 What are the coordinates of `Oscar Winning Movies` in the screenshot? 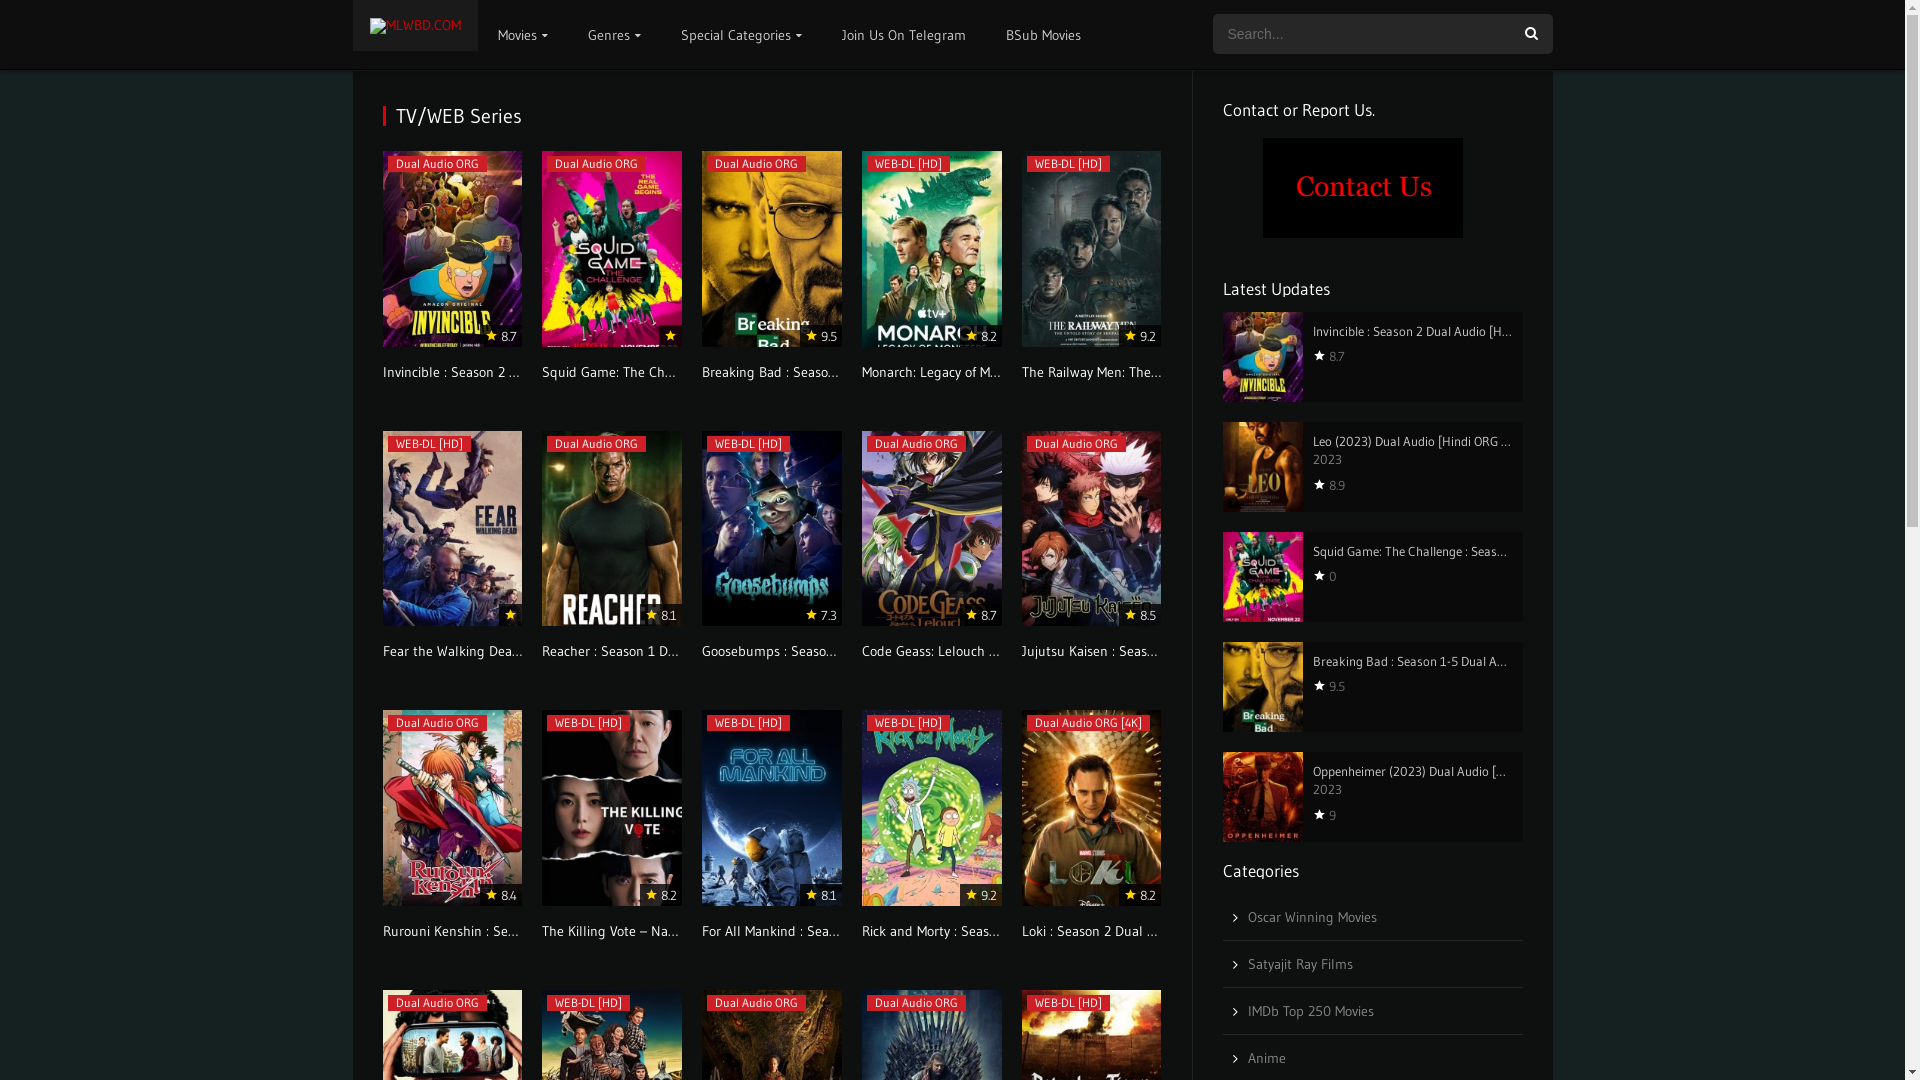 It's located at (1312, 917).